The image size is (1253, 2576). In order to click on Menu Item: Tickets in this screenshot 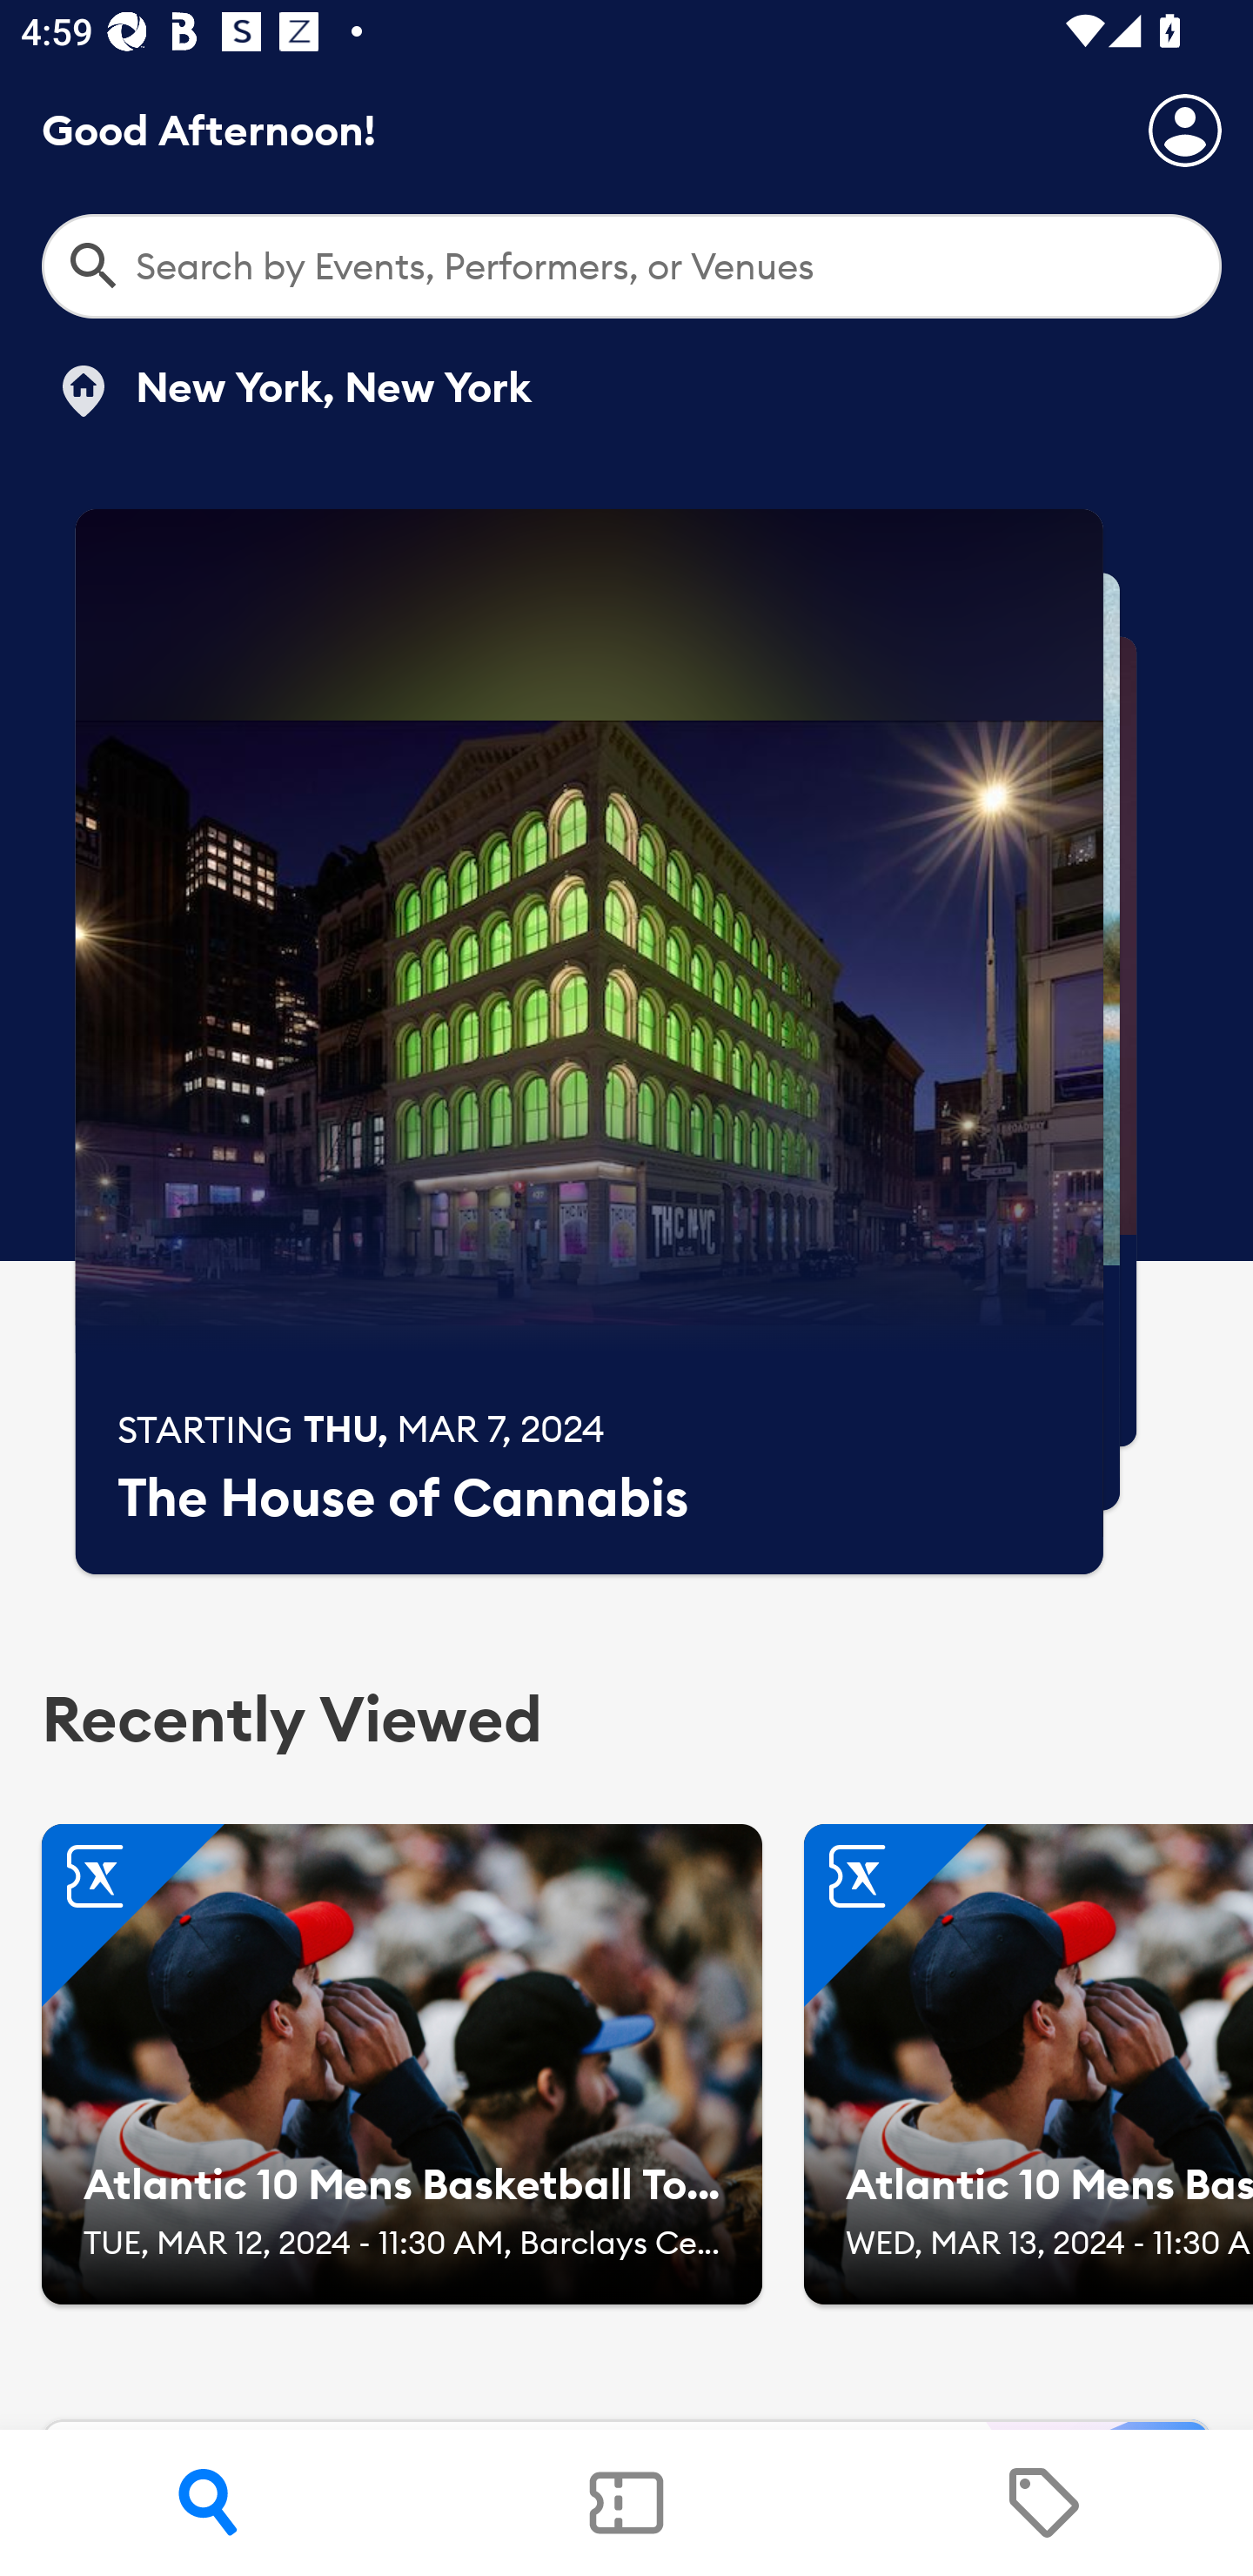, I will do `click(626, 2503)`.